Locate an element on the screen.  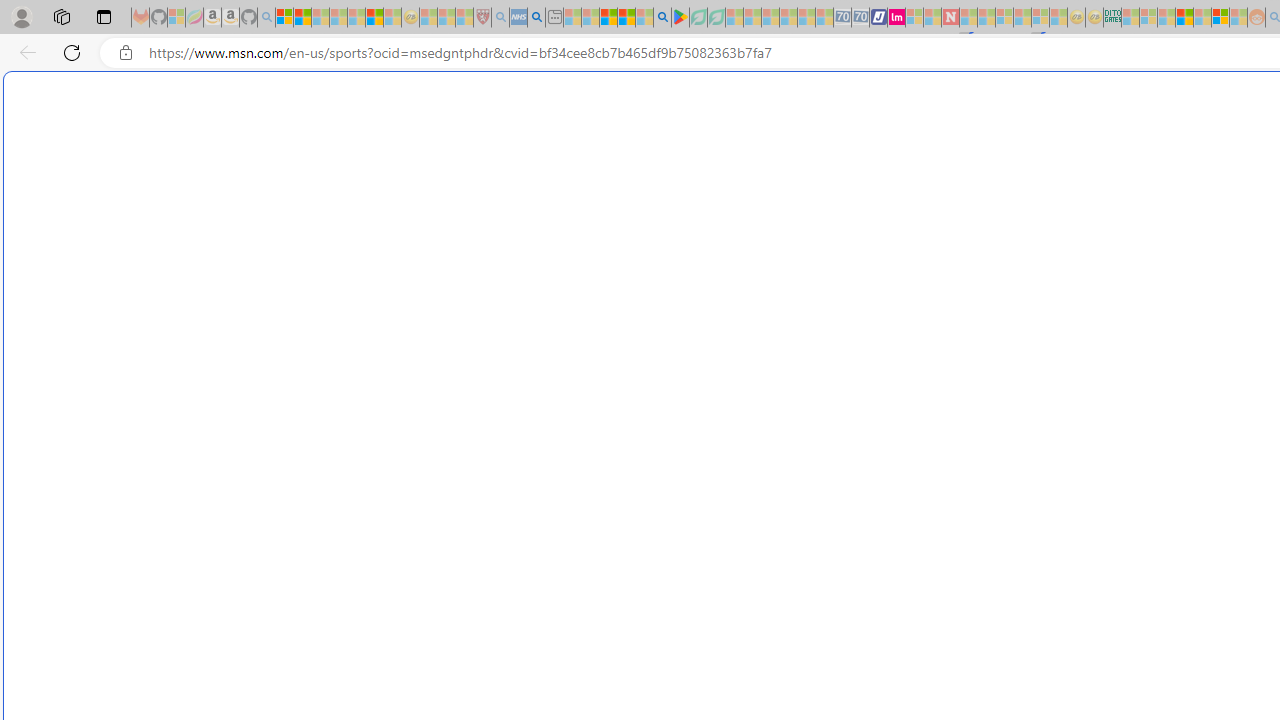
Jobs - lastminute.com Investor Portal is located at coordinates (896, 18).